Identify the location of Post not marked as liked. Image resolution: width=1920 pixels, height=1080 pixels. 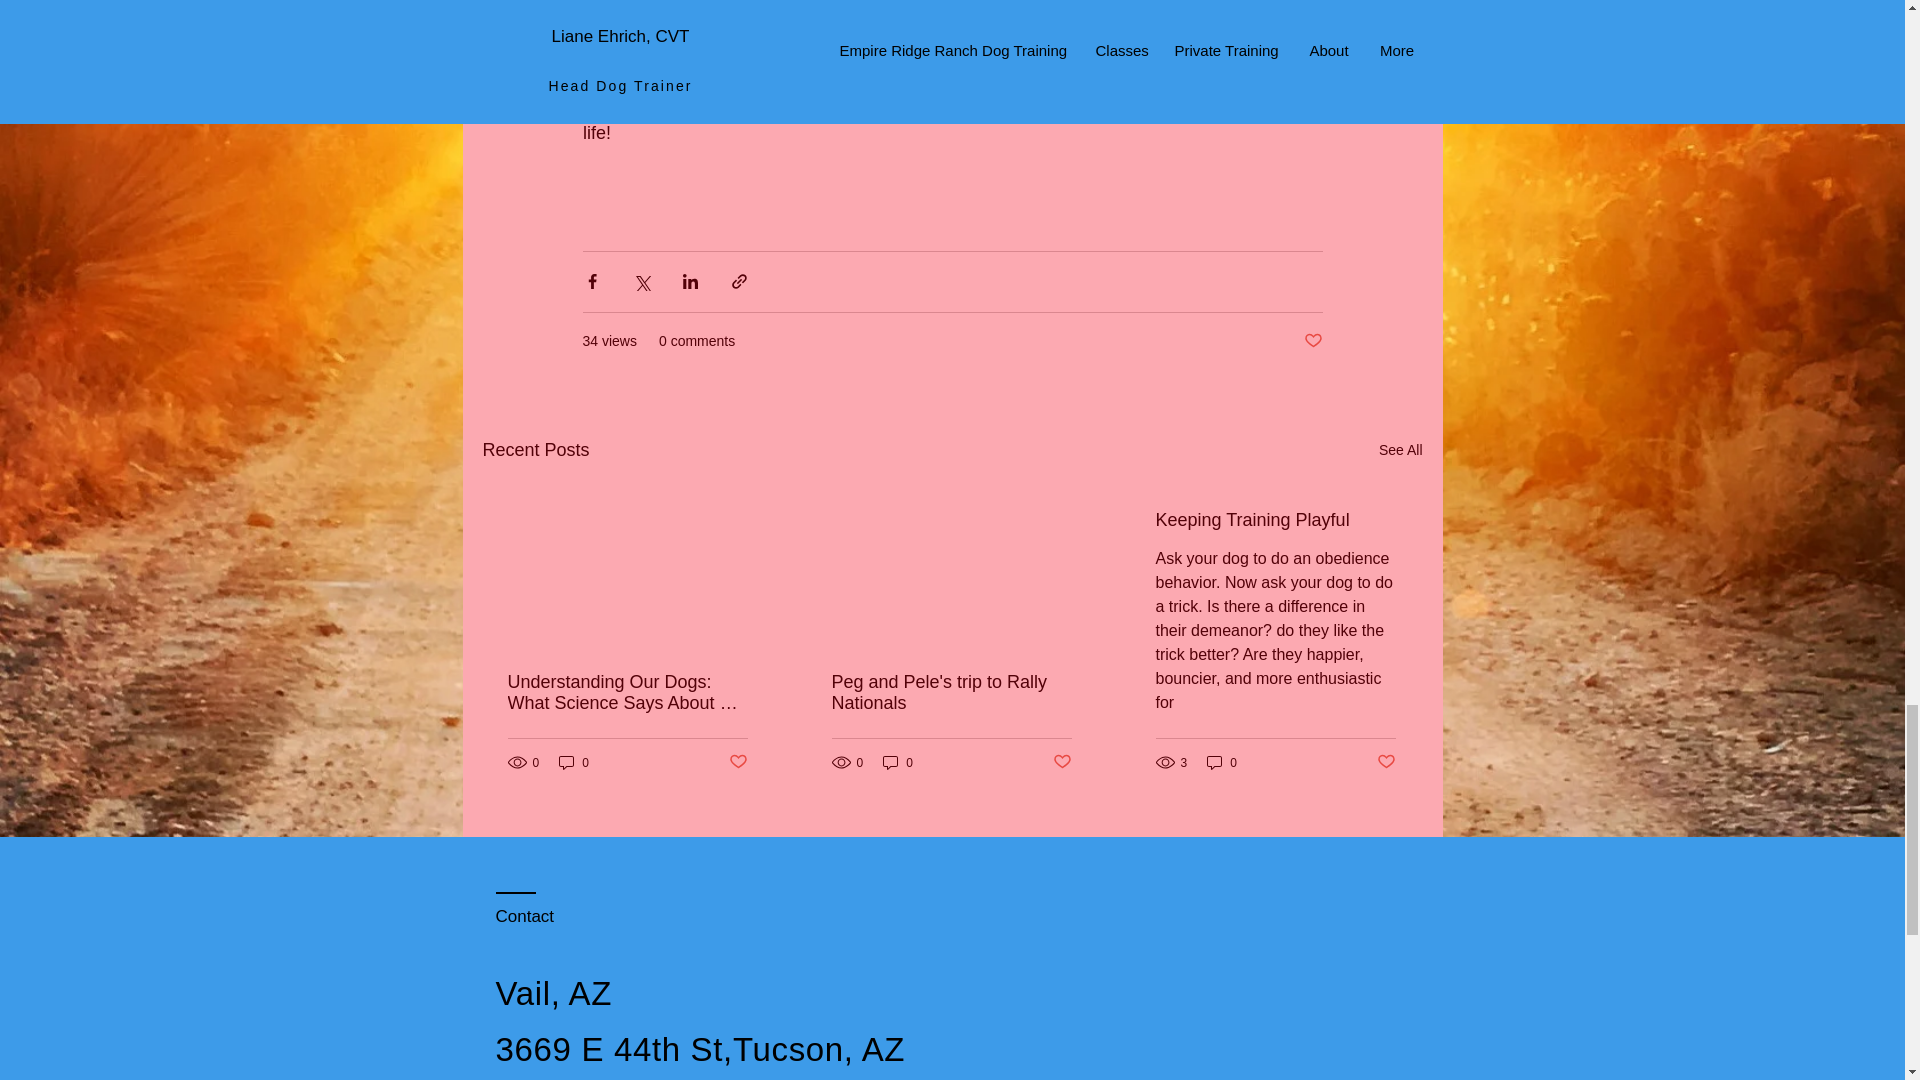
(1312, 341).